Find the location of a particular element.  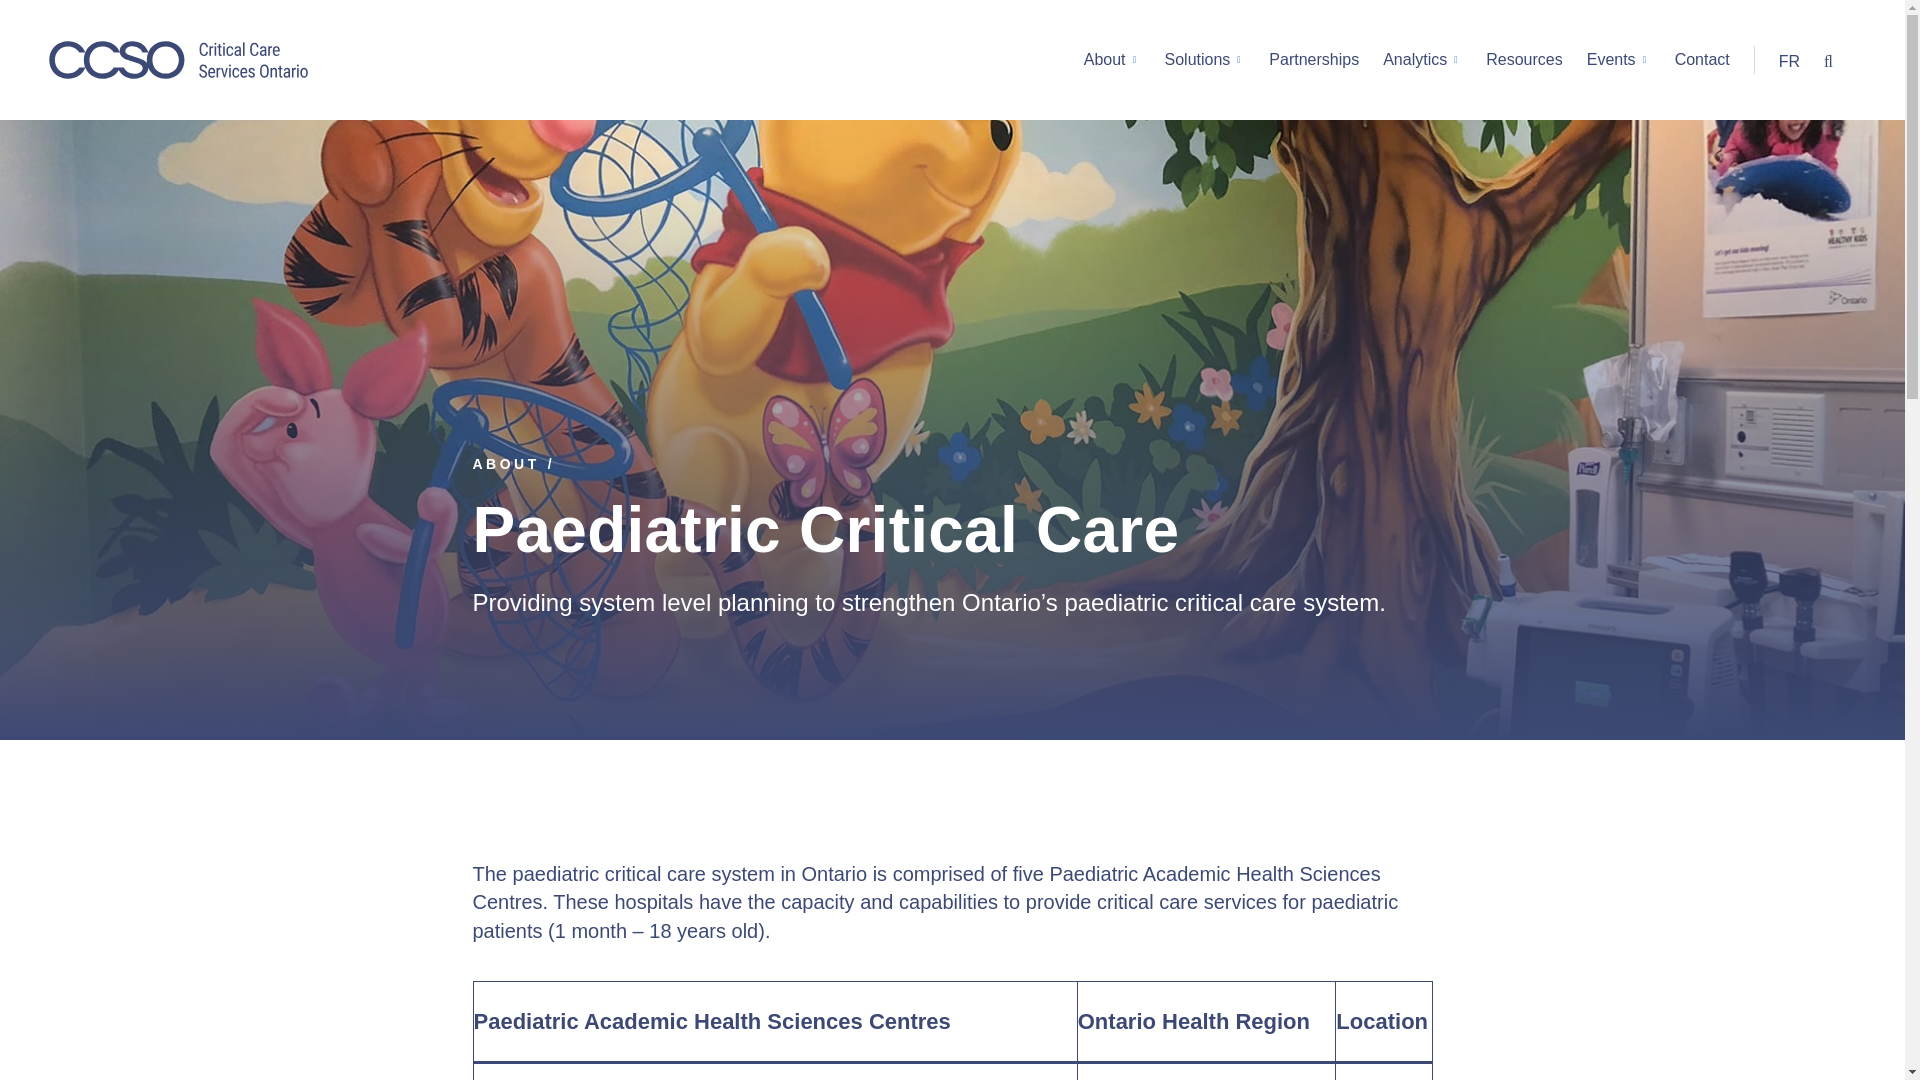

Events is located at coordinates (1612, 60).